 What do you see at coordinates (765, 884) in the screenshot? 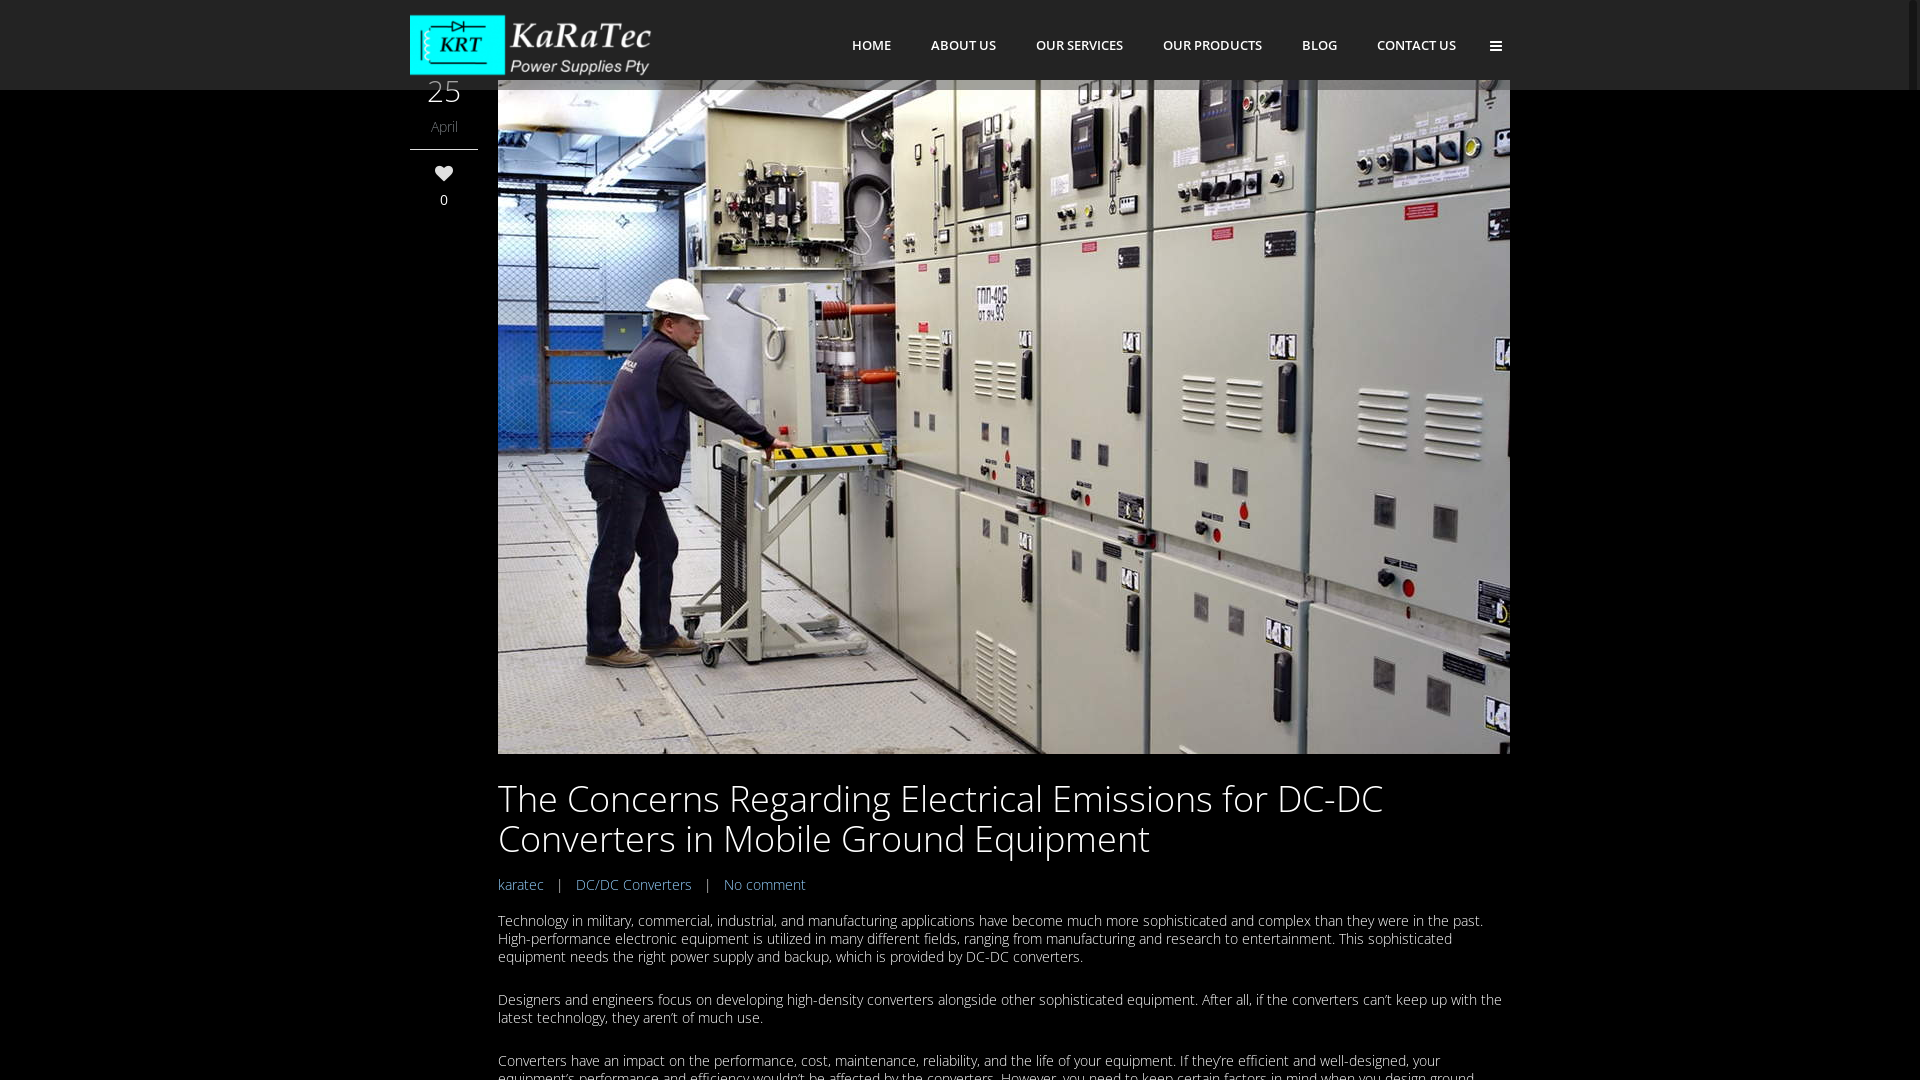
I see `No comment` at bounding box center [765, 884].